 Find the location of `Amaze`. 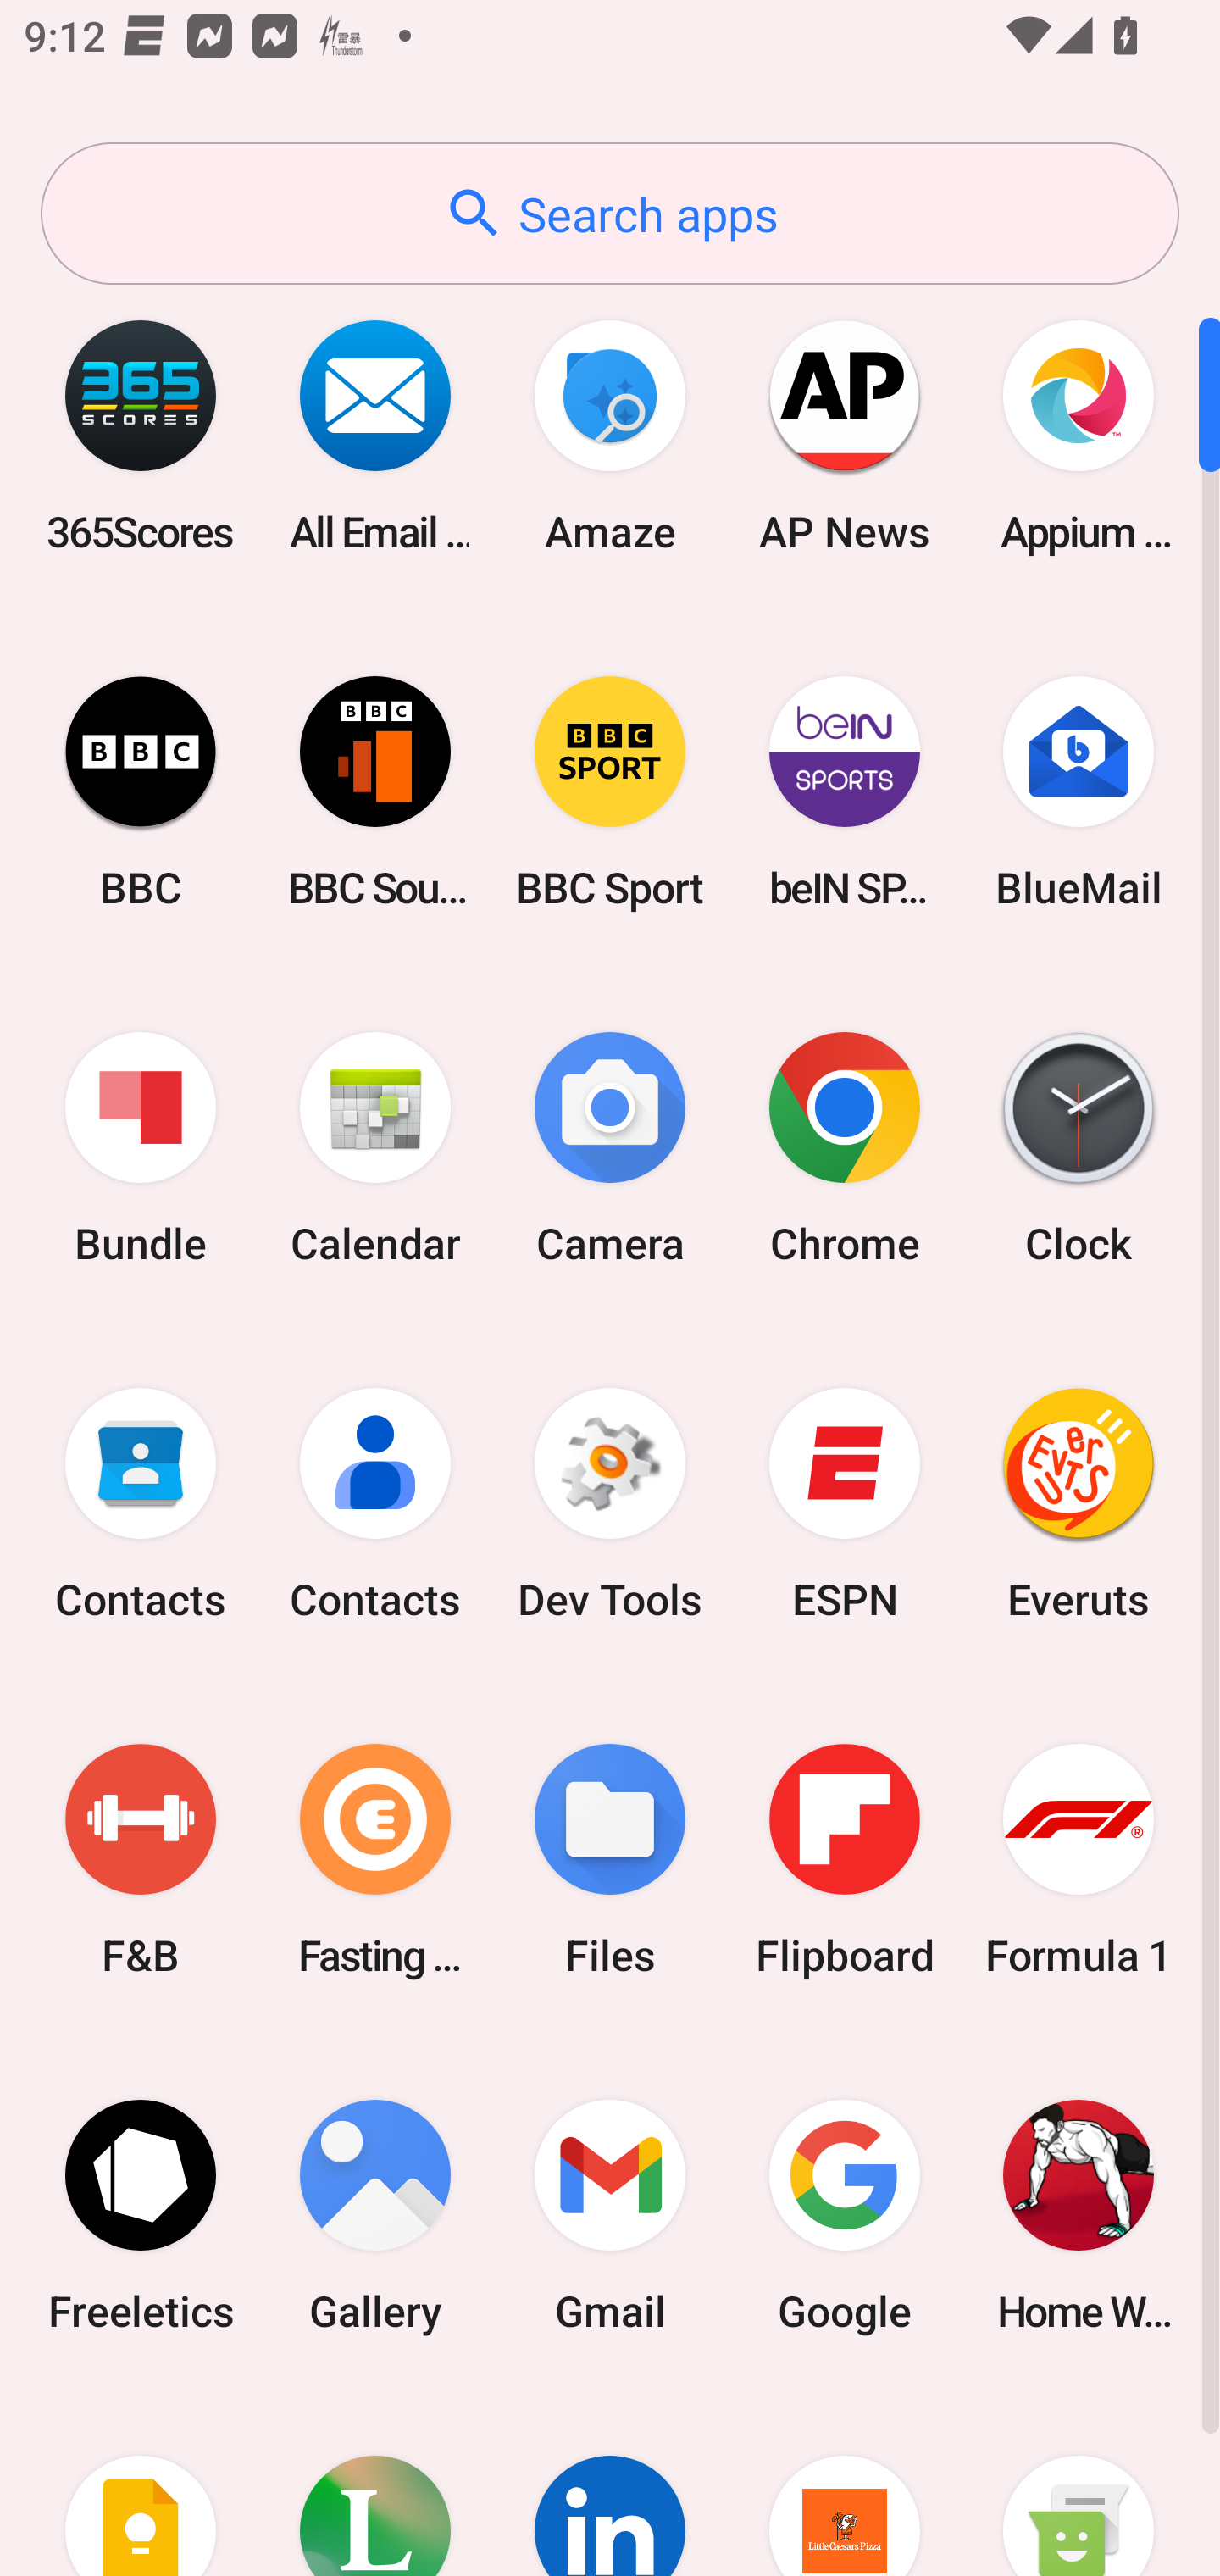

Amaze is located at coordinates (610, 436).